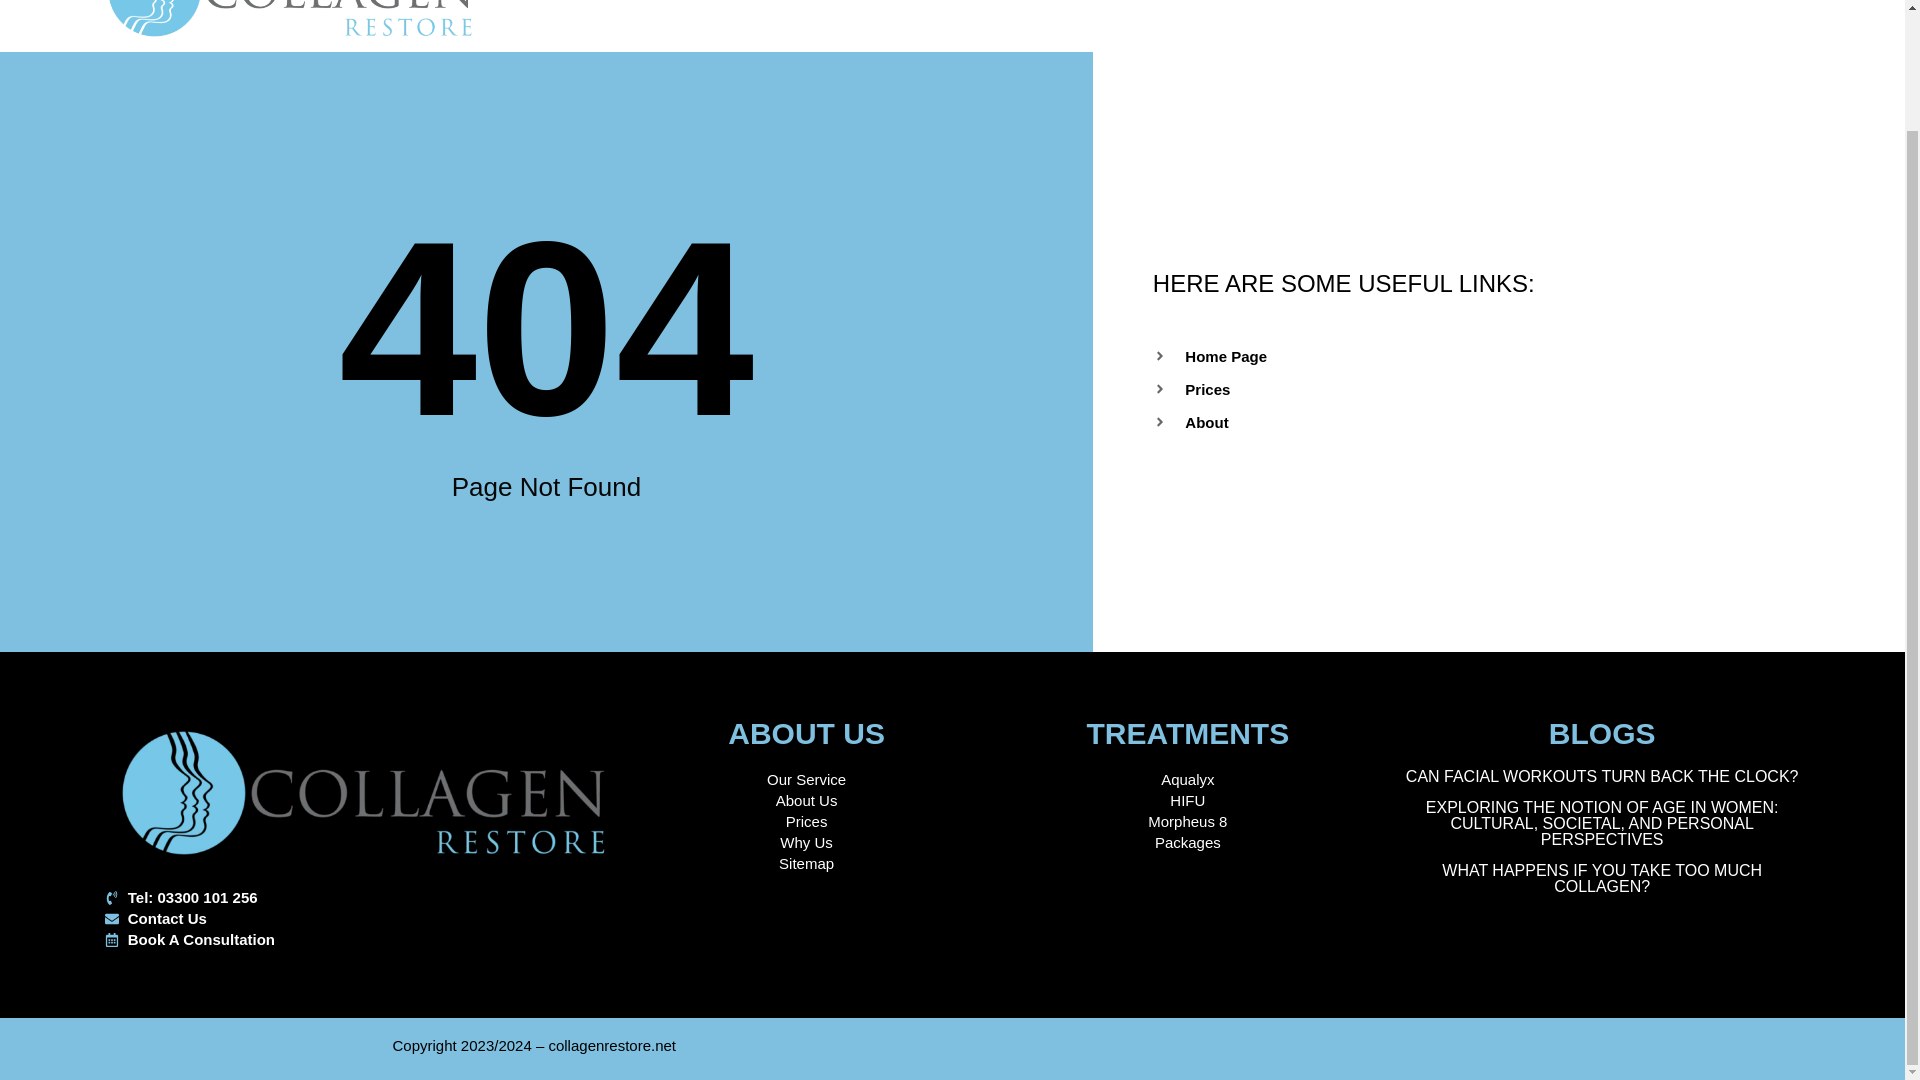  What do you see at coordinates (886, 6) in the screenshot?
I see `ABOUT US` at bounding box center [886, 6].